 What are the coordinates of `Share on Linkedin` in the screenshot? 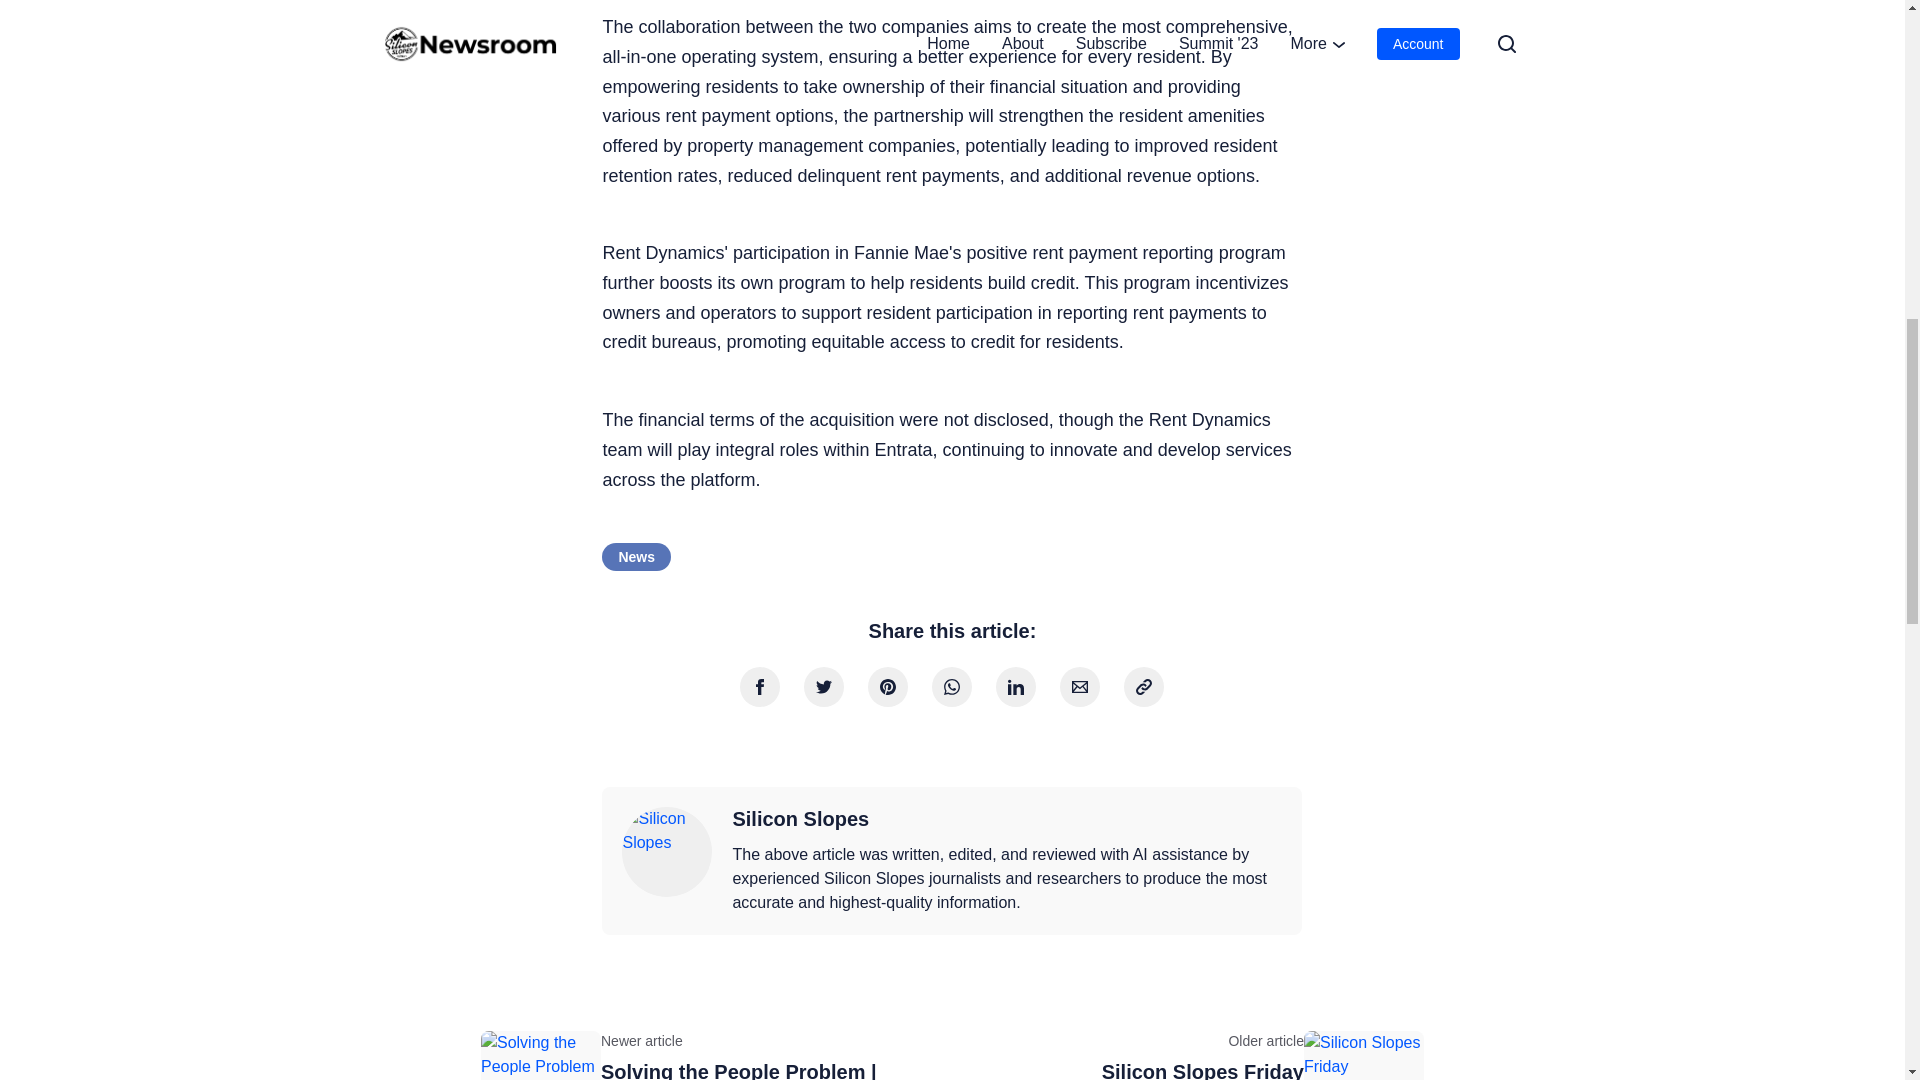 It's located at (1016, 687).